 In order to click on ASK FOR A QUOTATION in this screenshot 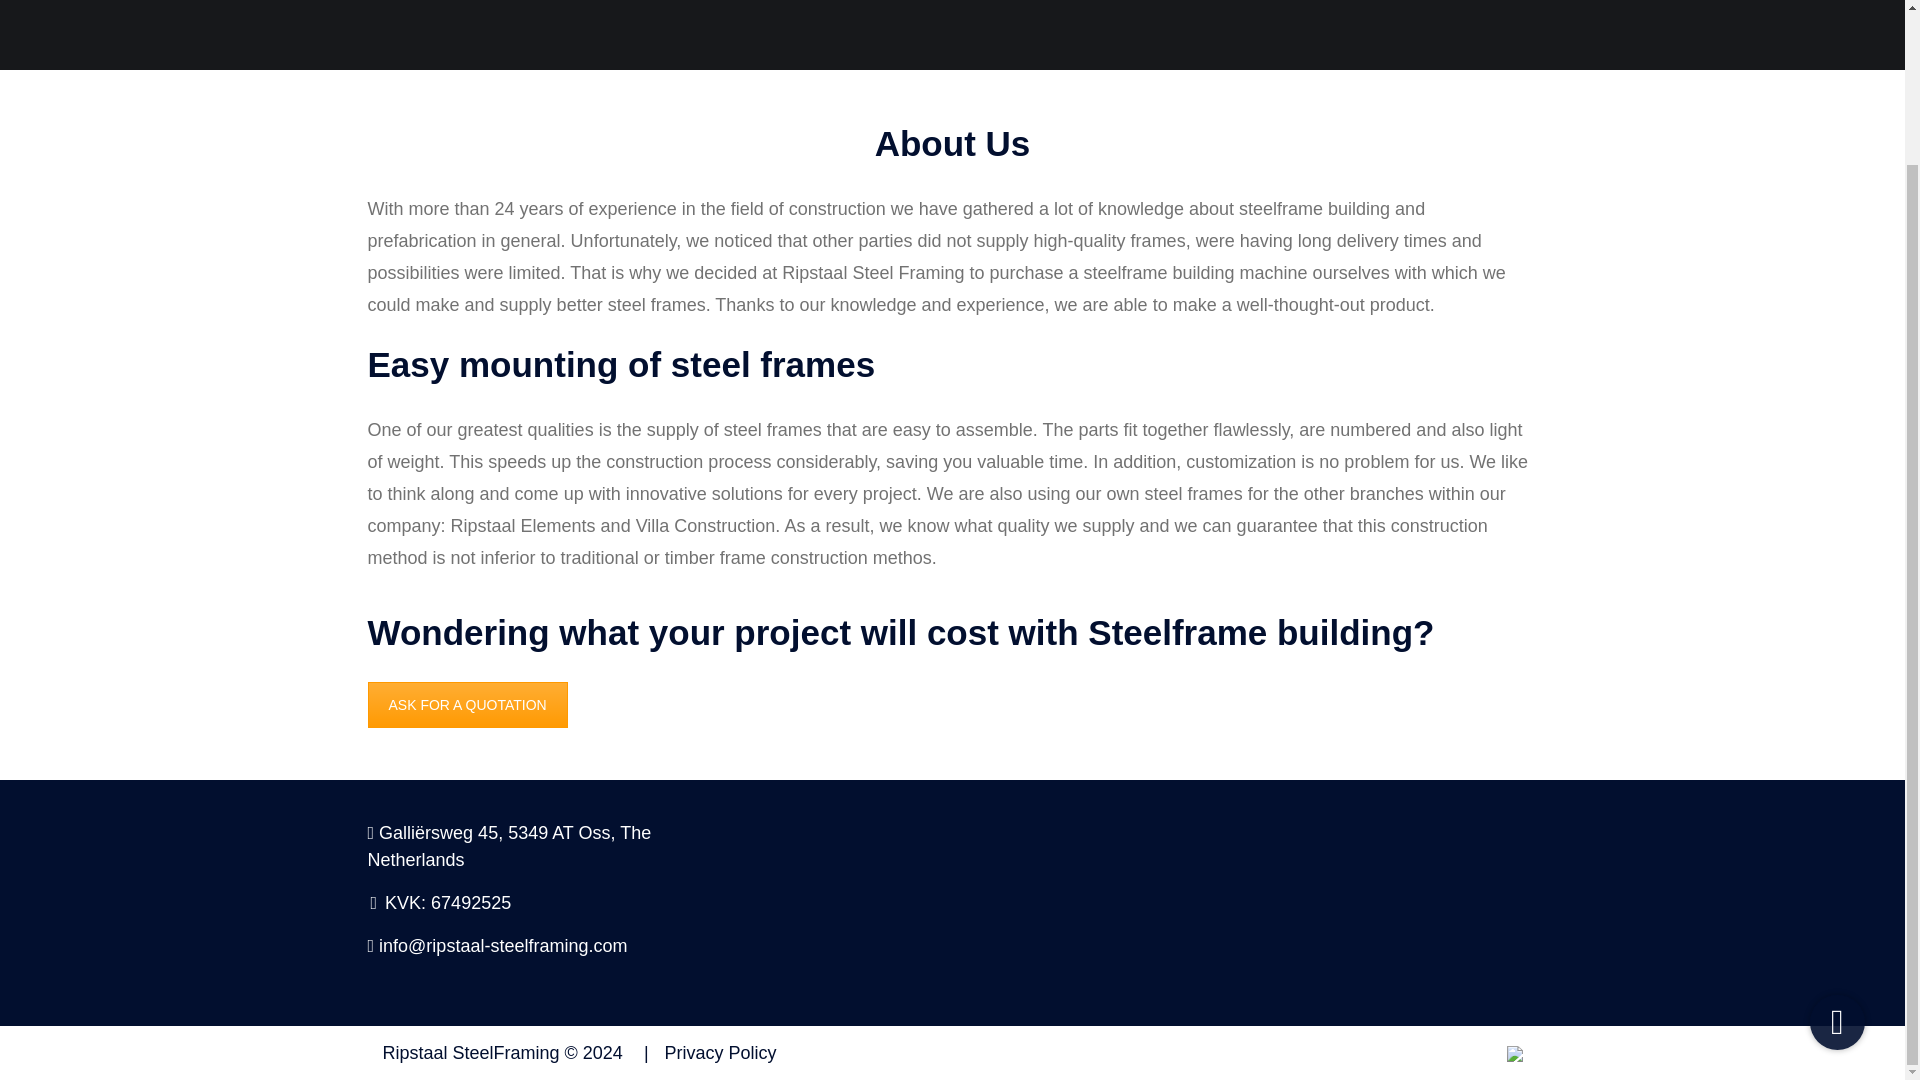, I will do `click(468, 704)`.